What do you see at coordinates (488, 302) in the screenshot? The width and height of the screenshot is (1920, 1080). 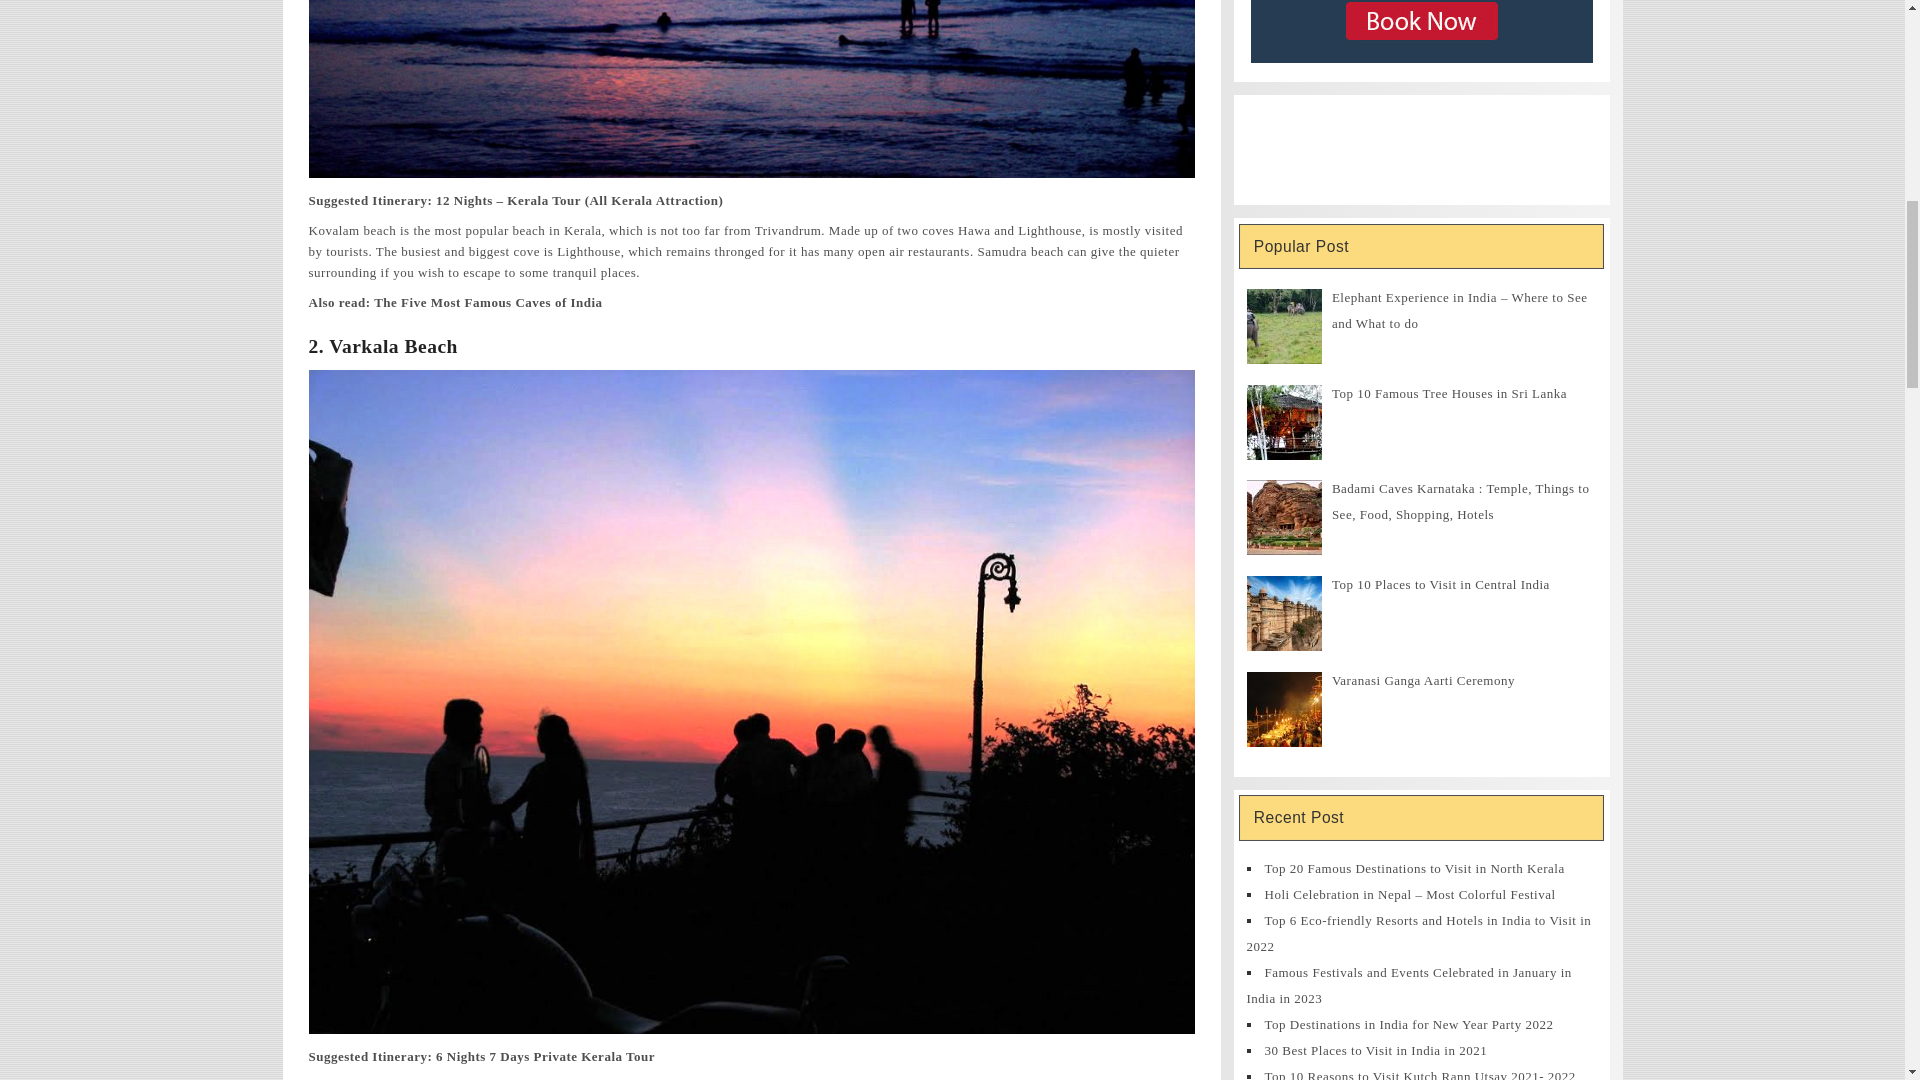 I see `The Five Most Famous Caves of India` at bounding box center [488, 302].